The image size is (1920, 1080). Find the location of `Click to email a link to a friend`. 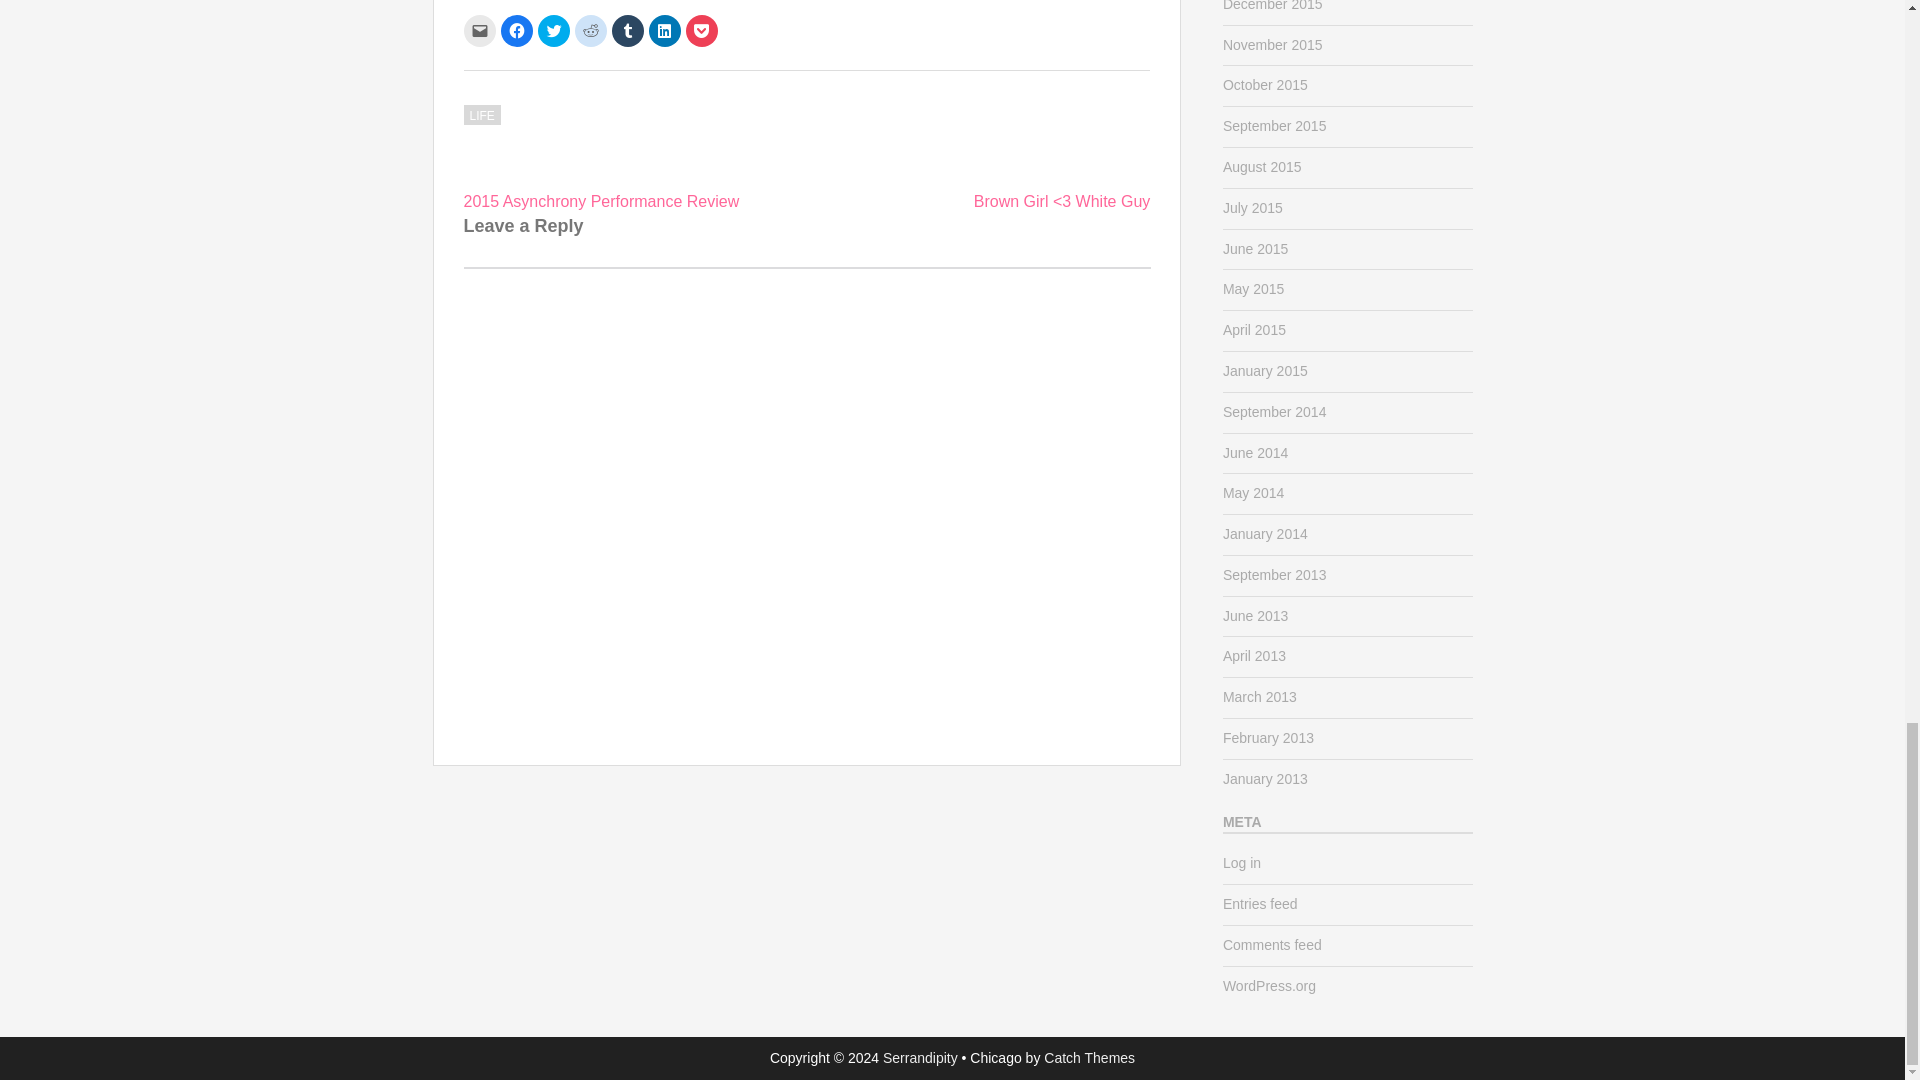

Click to email a link to a friend is located at coordinates (480, 31).